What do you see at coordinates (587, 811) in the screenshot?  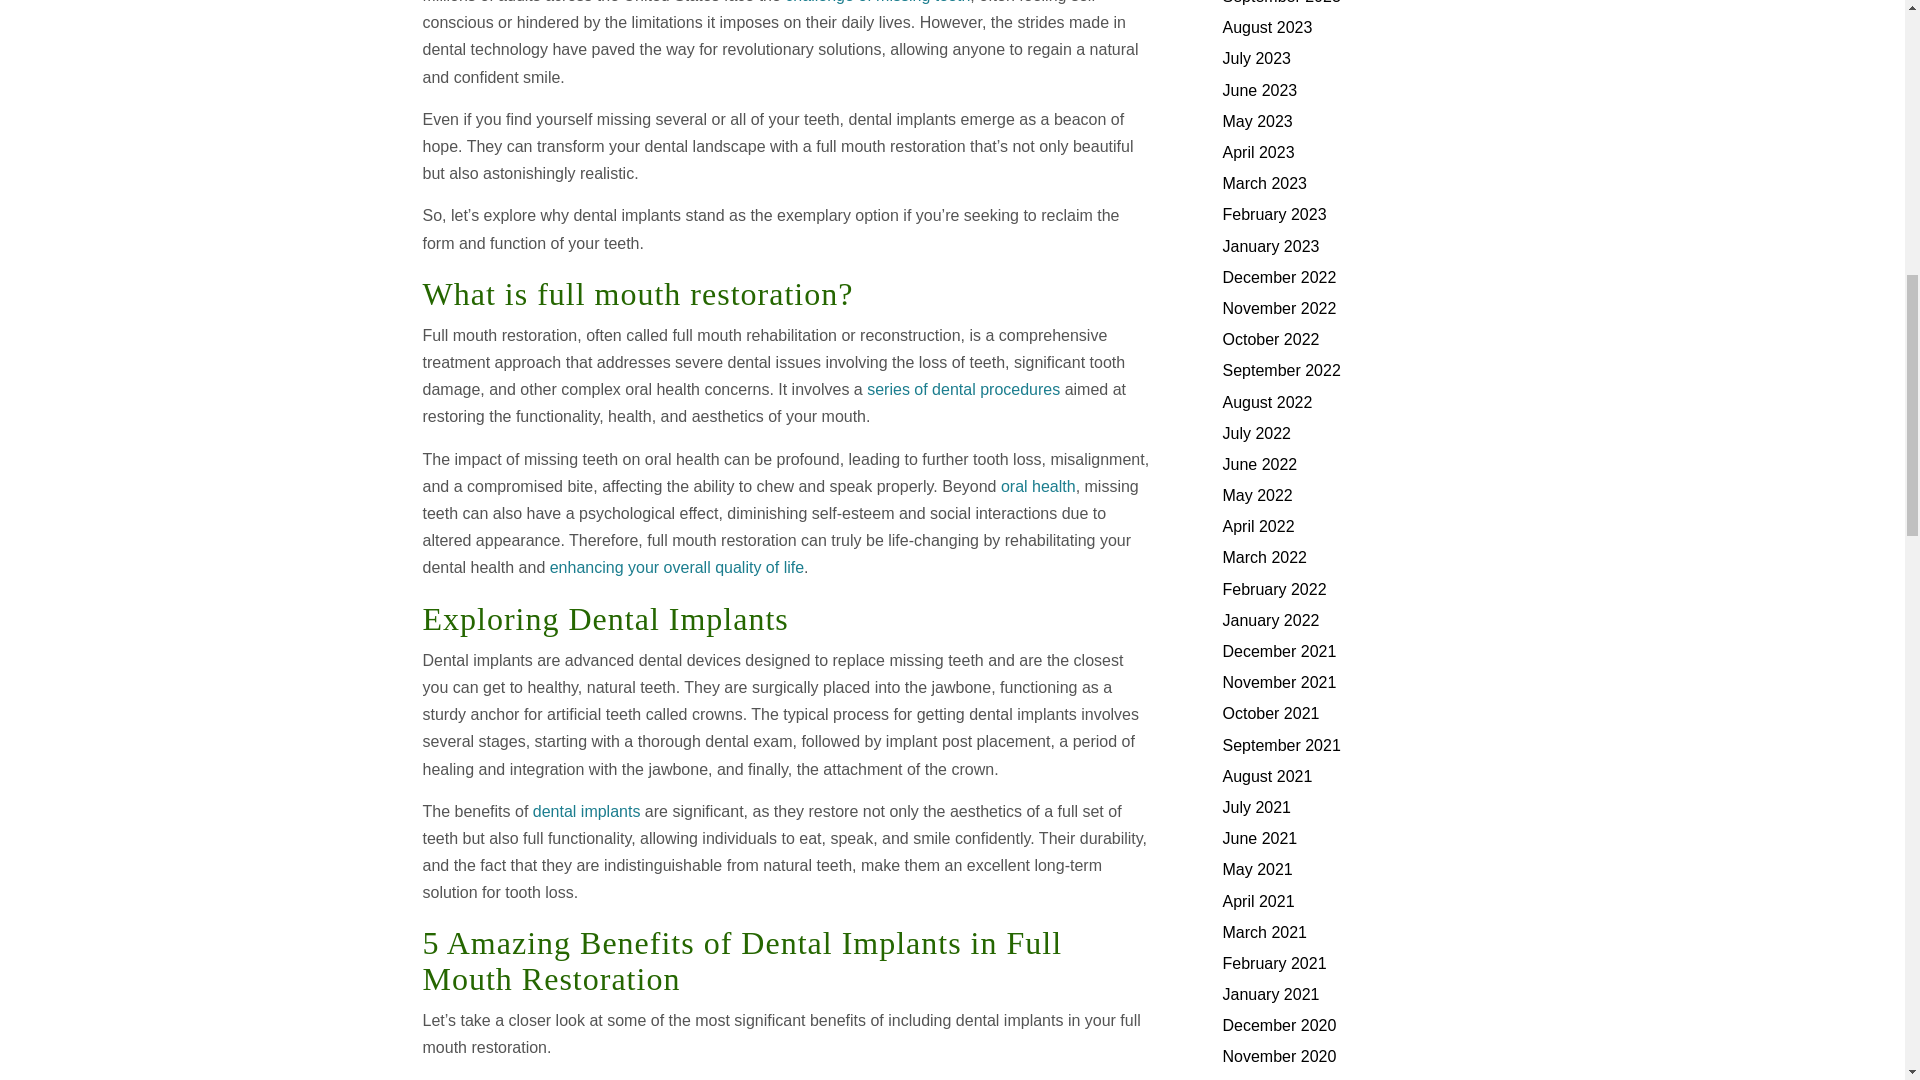 I see `dental implants` at bounding box center [587, 811].